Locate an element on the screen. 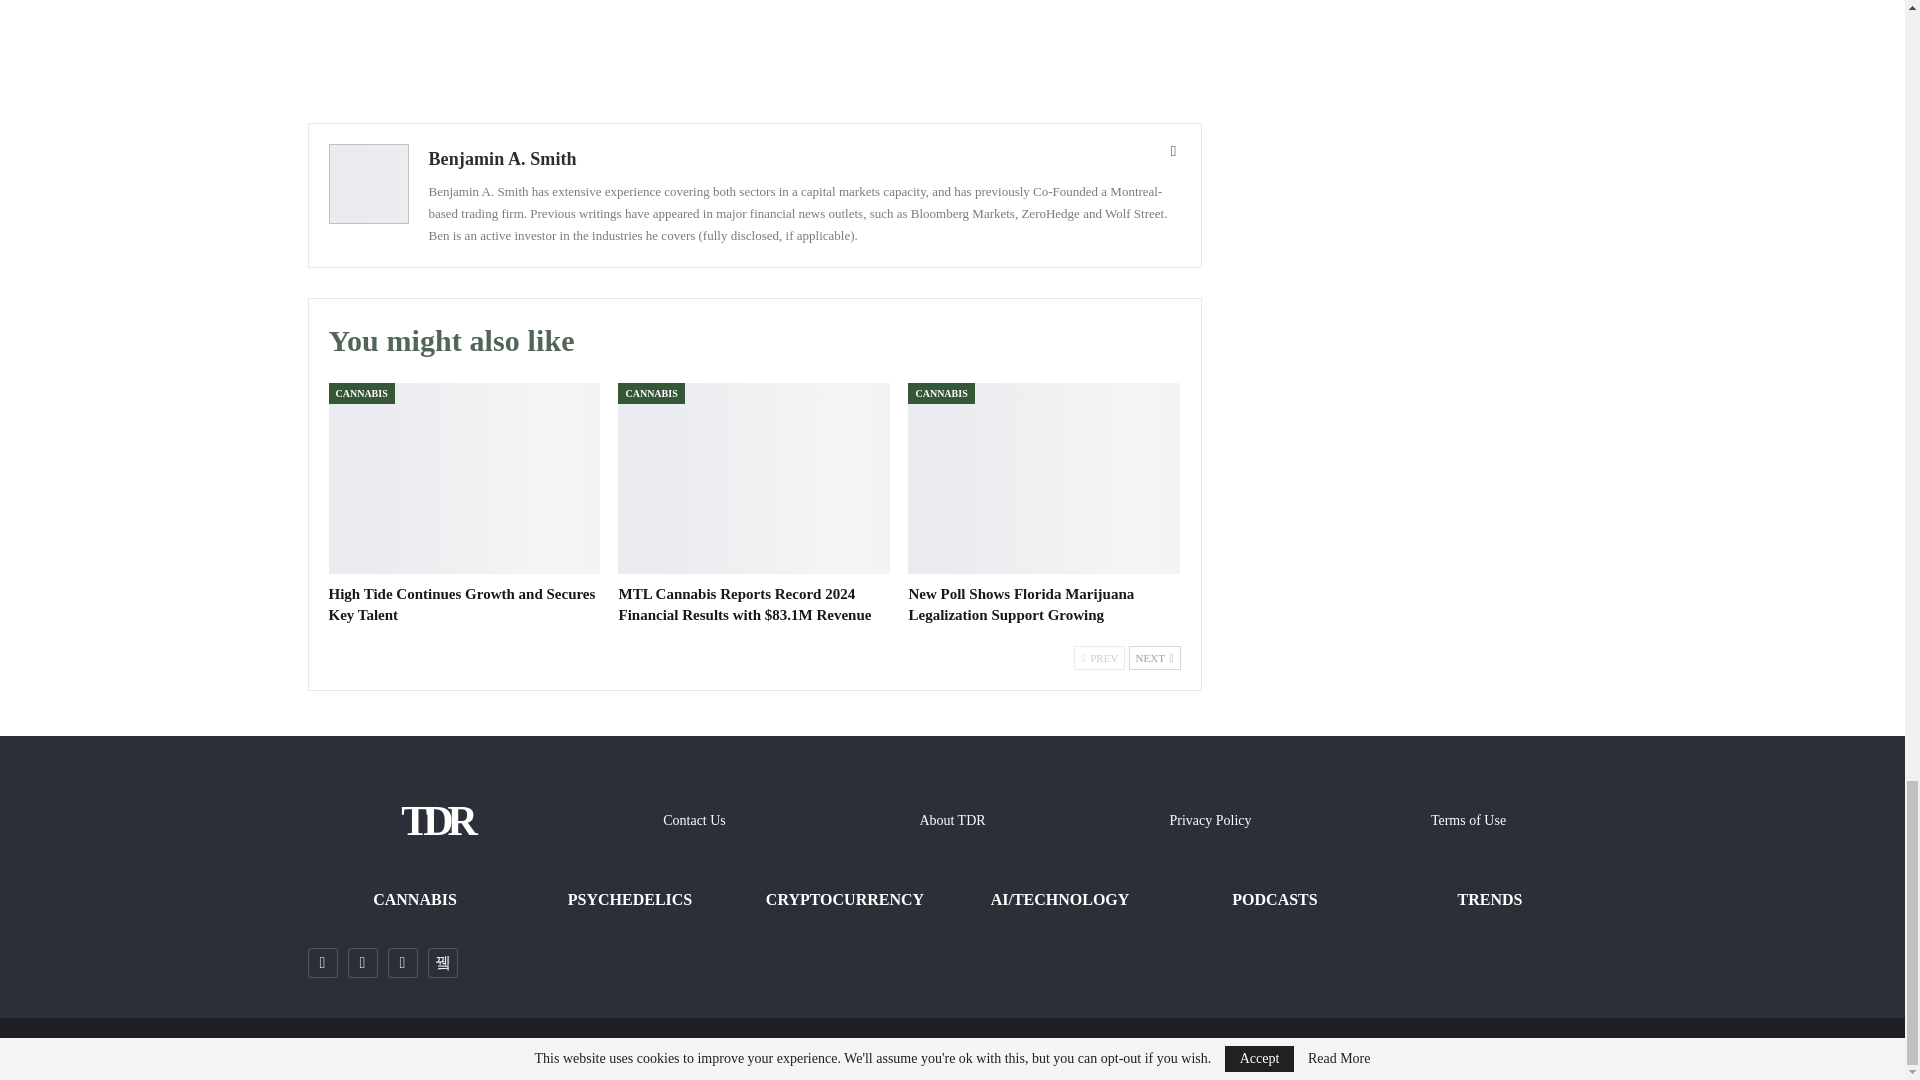  CANNABIS is located at coordinates (360, 393).